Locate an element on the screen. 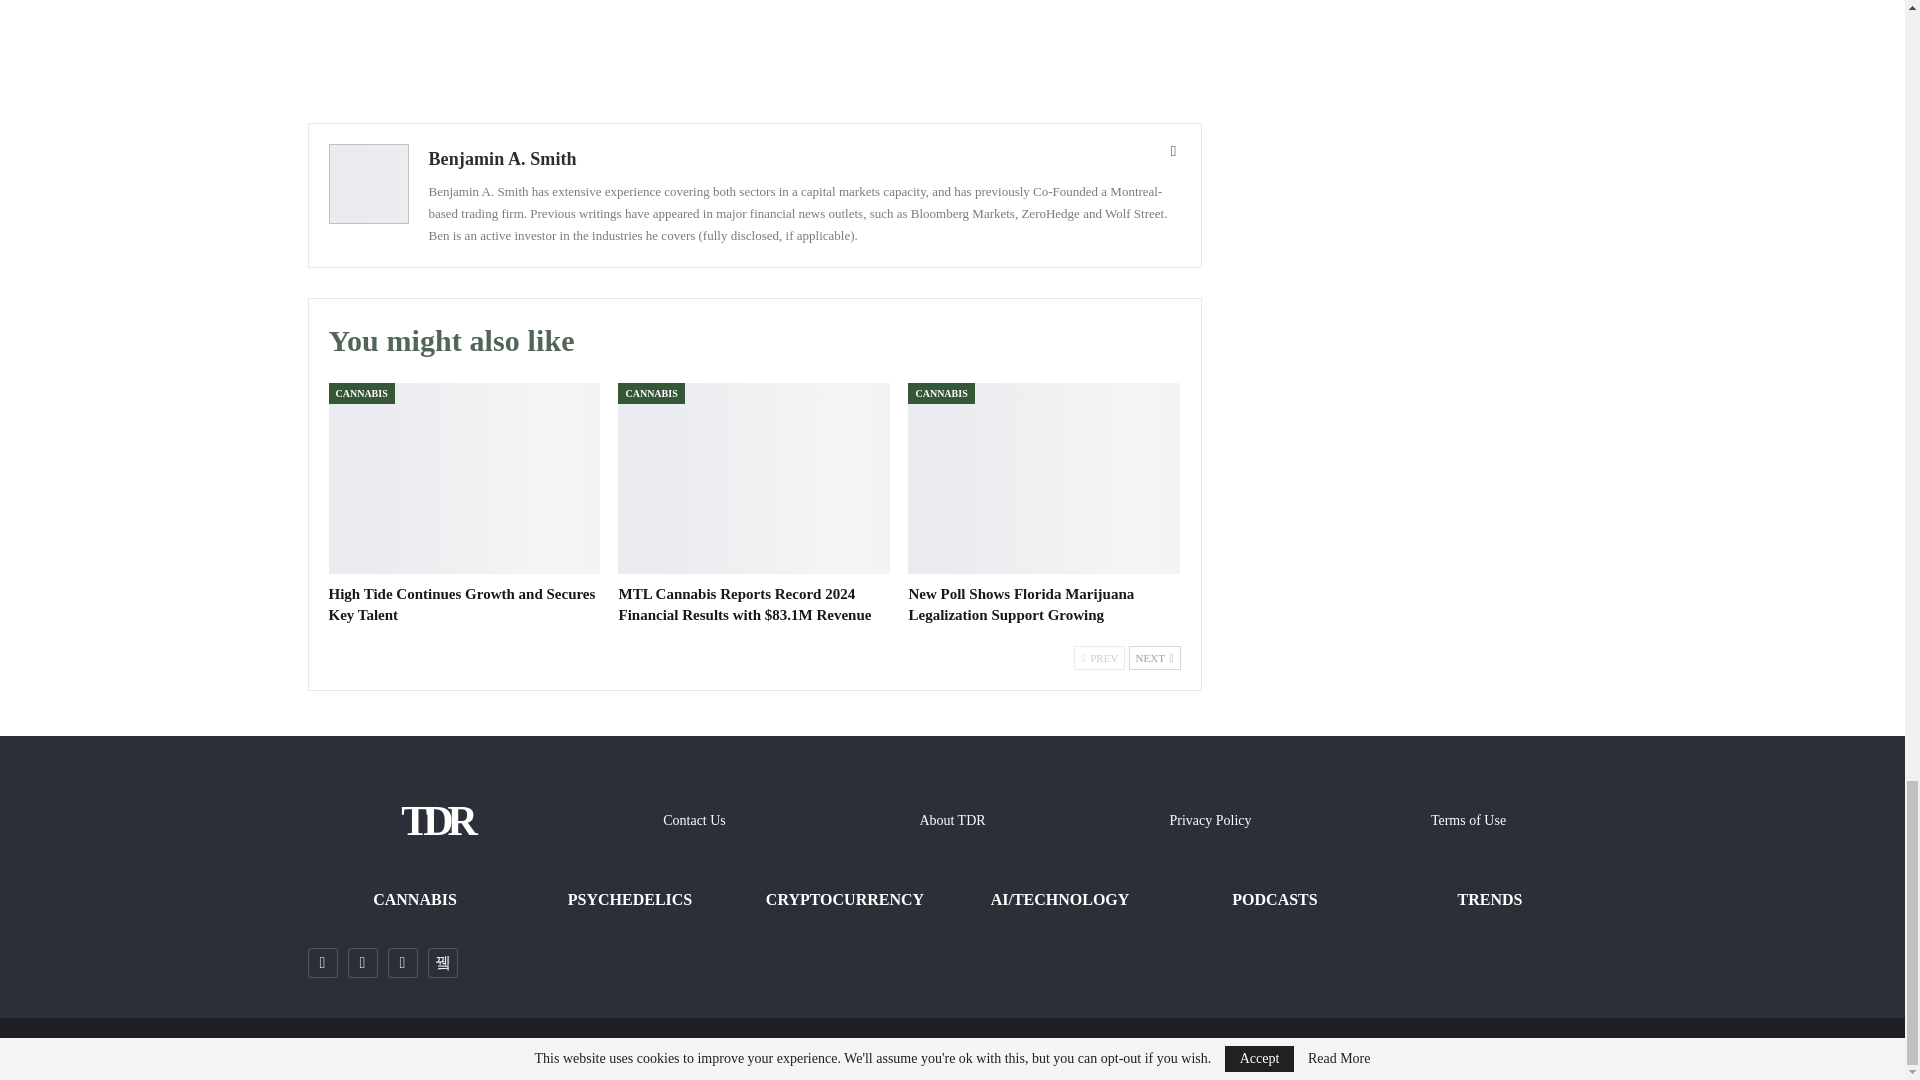  CANNABIS is located at coordinates (360, 393).